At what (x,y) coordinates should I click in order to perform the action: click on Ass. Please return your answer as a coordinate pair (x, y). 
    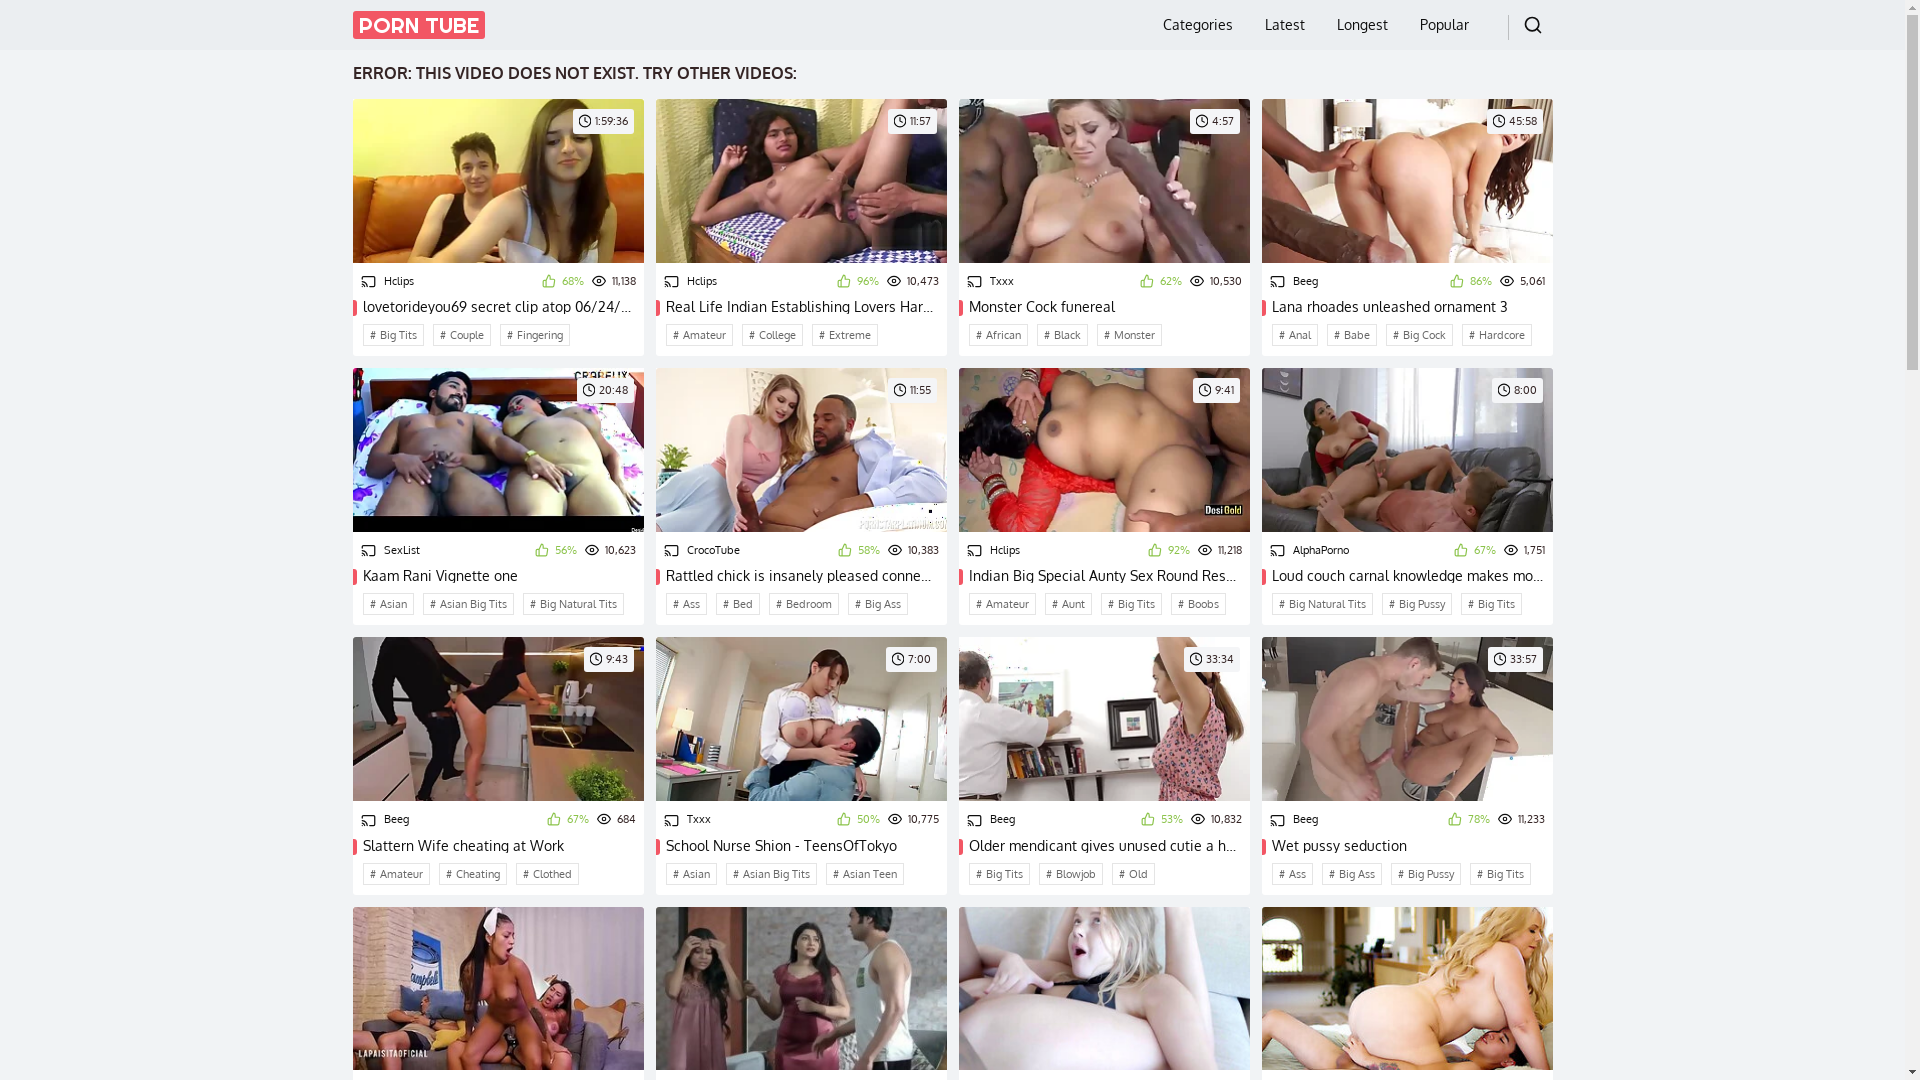
    Looking at the image, I should click on (686, 604).